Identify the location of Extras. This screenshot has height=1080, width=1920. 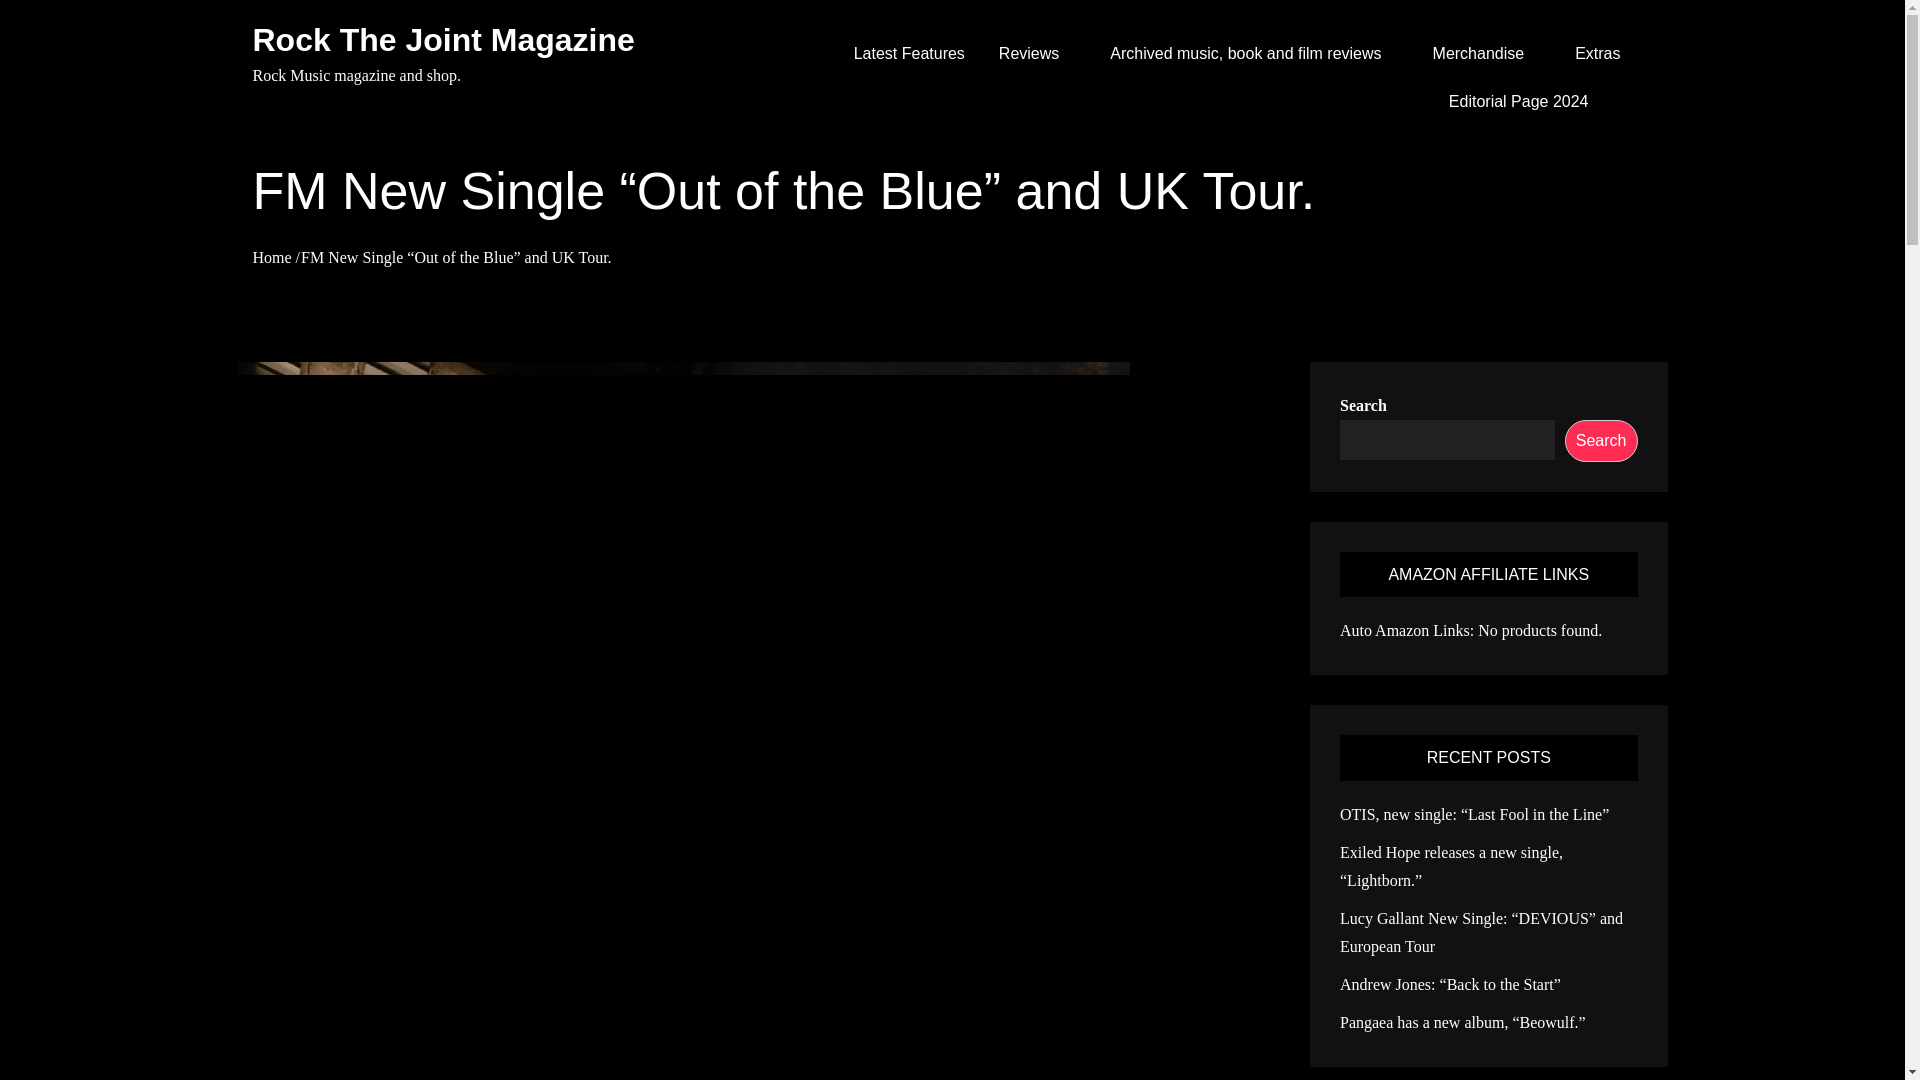
(1606, 54).